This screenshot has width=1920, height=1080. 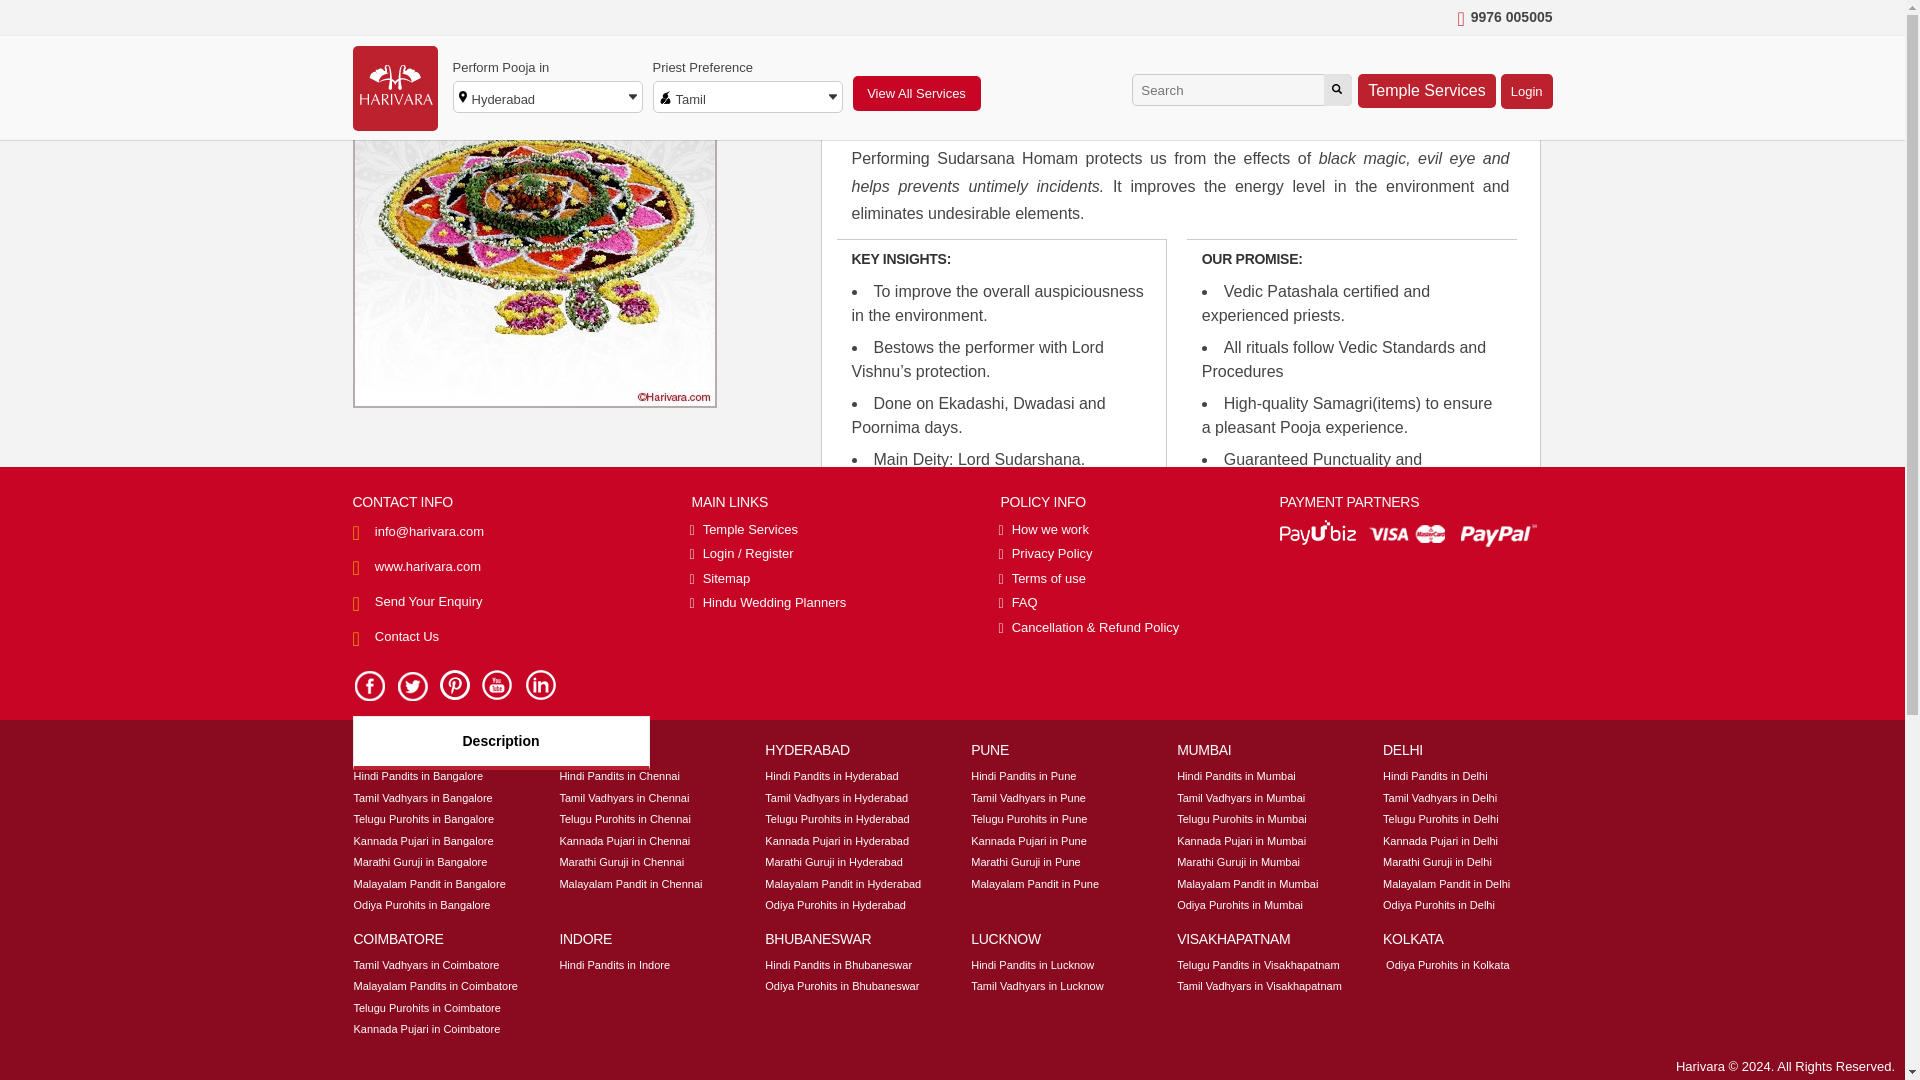 I want to click on Temple Services, so click(x=1426, y=90).